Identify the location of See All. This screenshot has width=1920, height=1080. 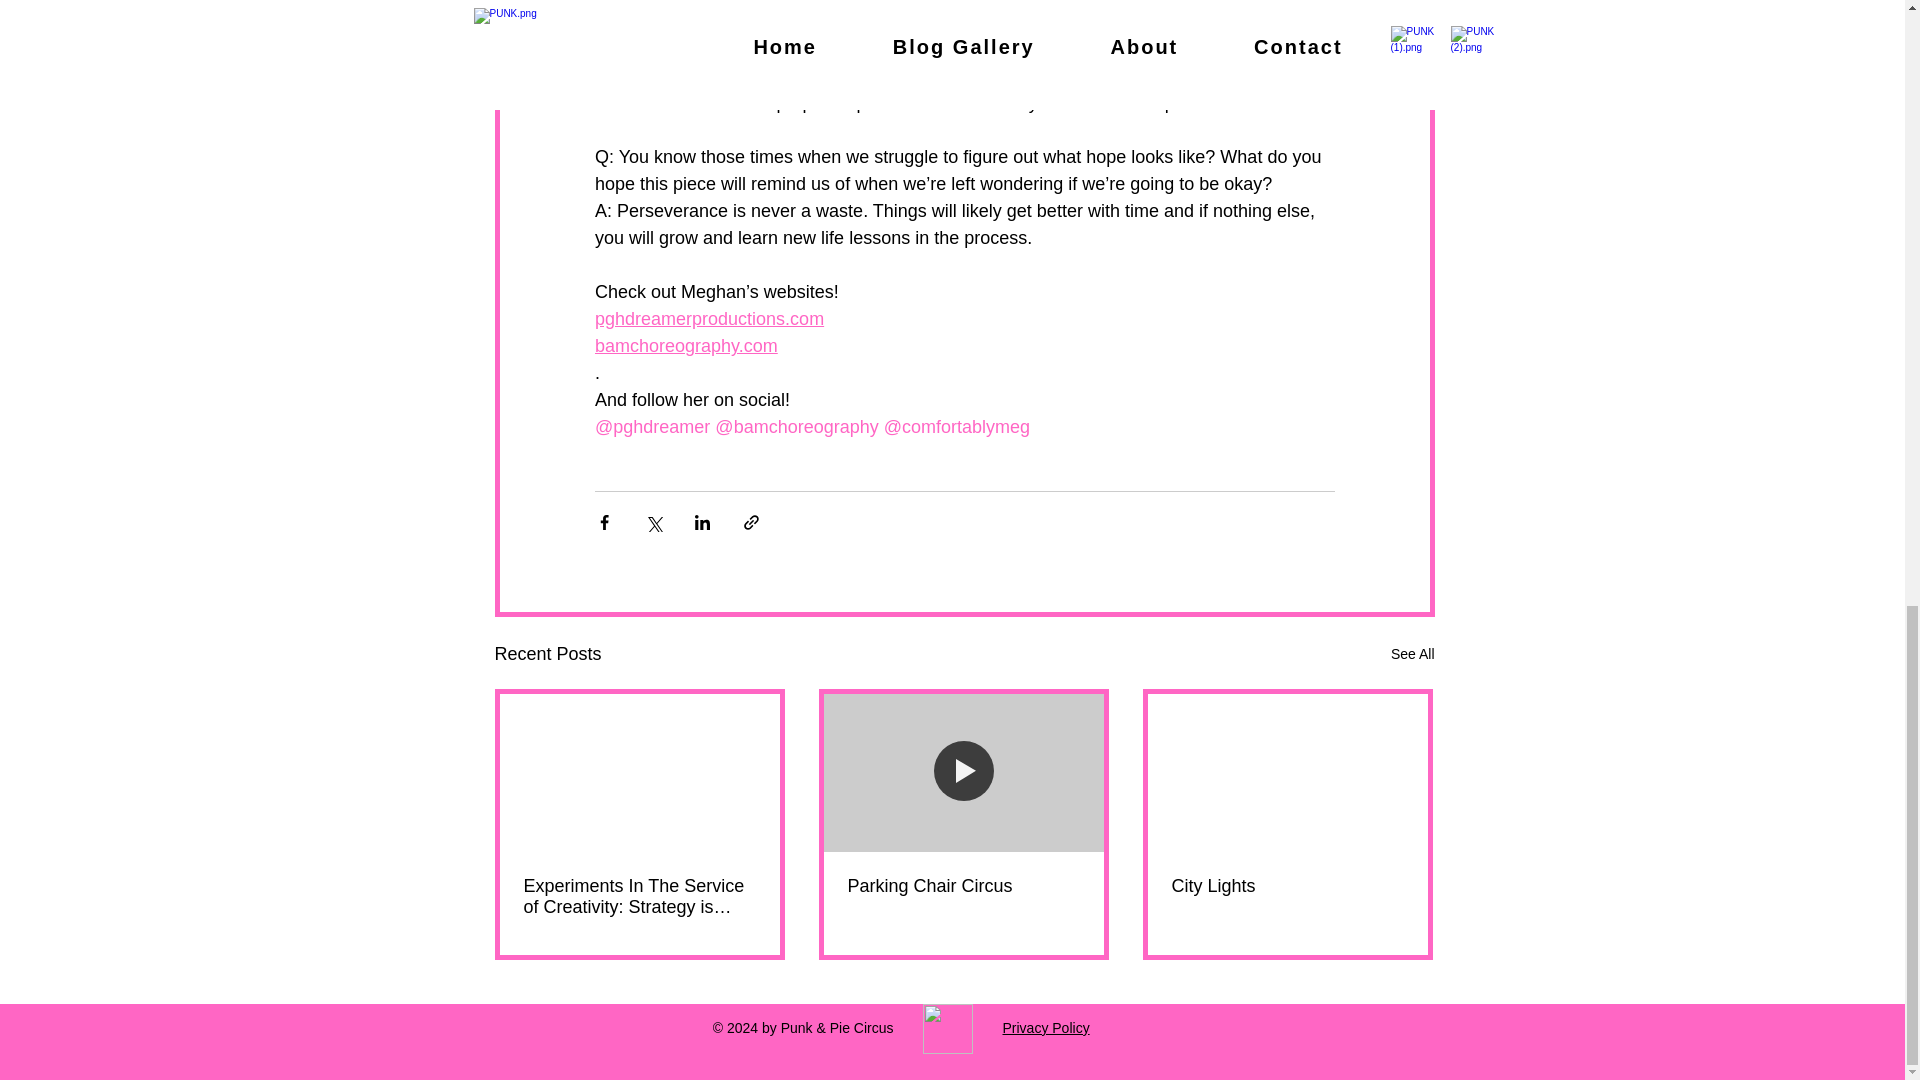
(1412, 654).